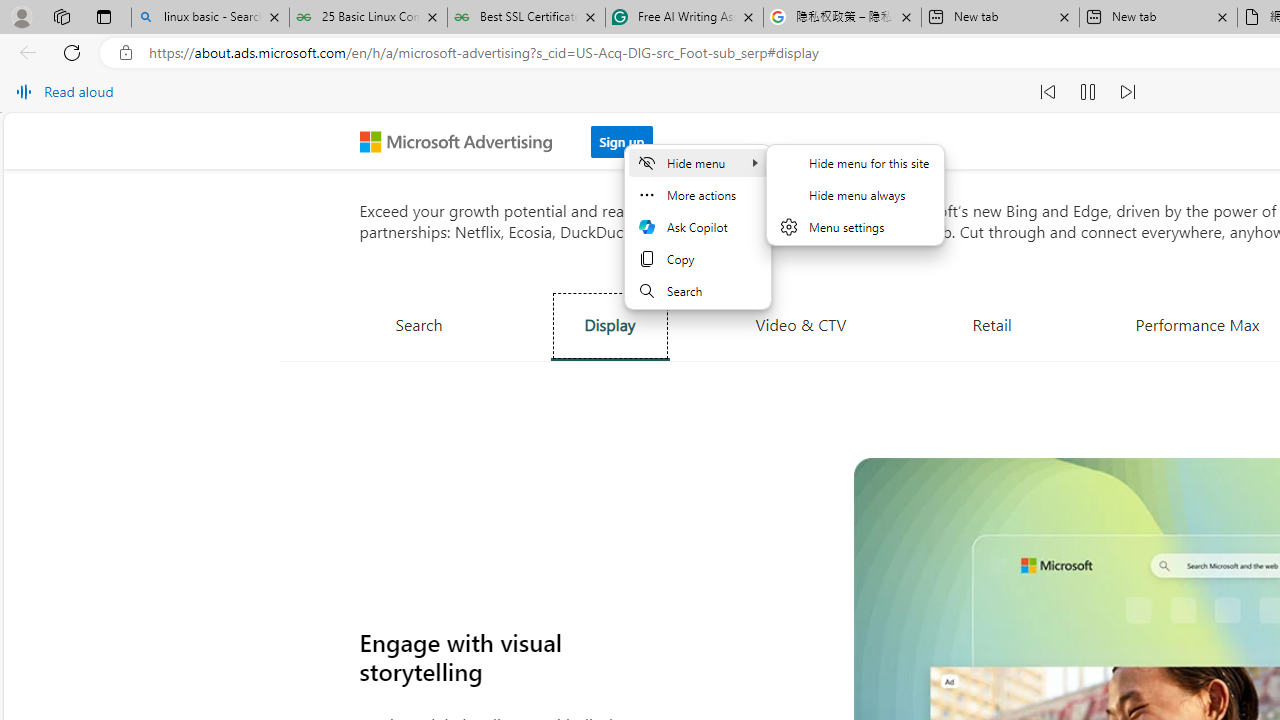 The image size is (1280, 720). What do you see at coordinates (622, 141) in the screenshot?
I see `Sign up` at bounding box center [622, 141].